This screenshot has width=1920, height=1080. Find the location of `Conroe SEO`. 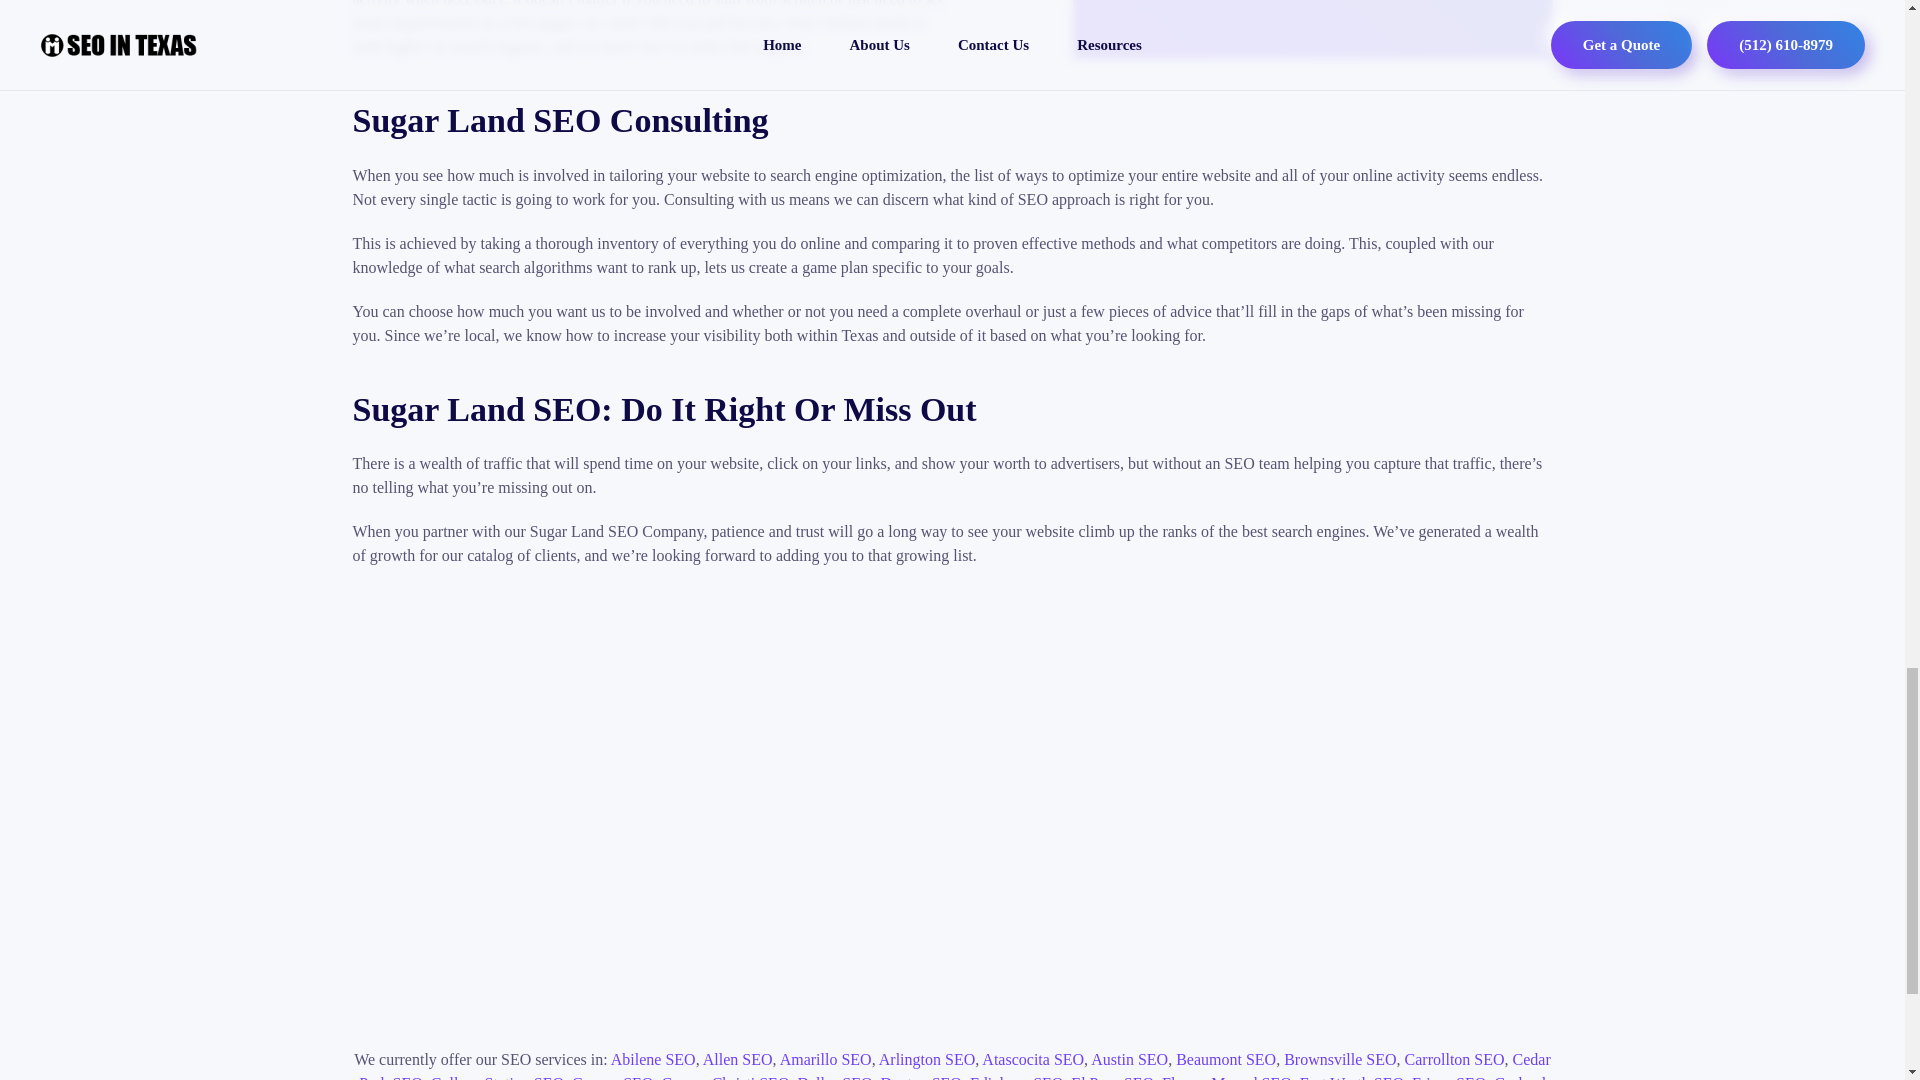

Conroe SEO is located at coordinates (612, 1077).